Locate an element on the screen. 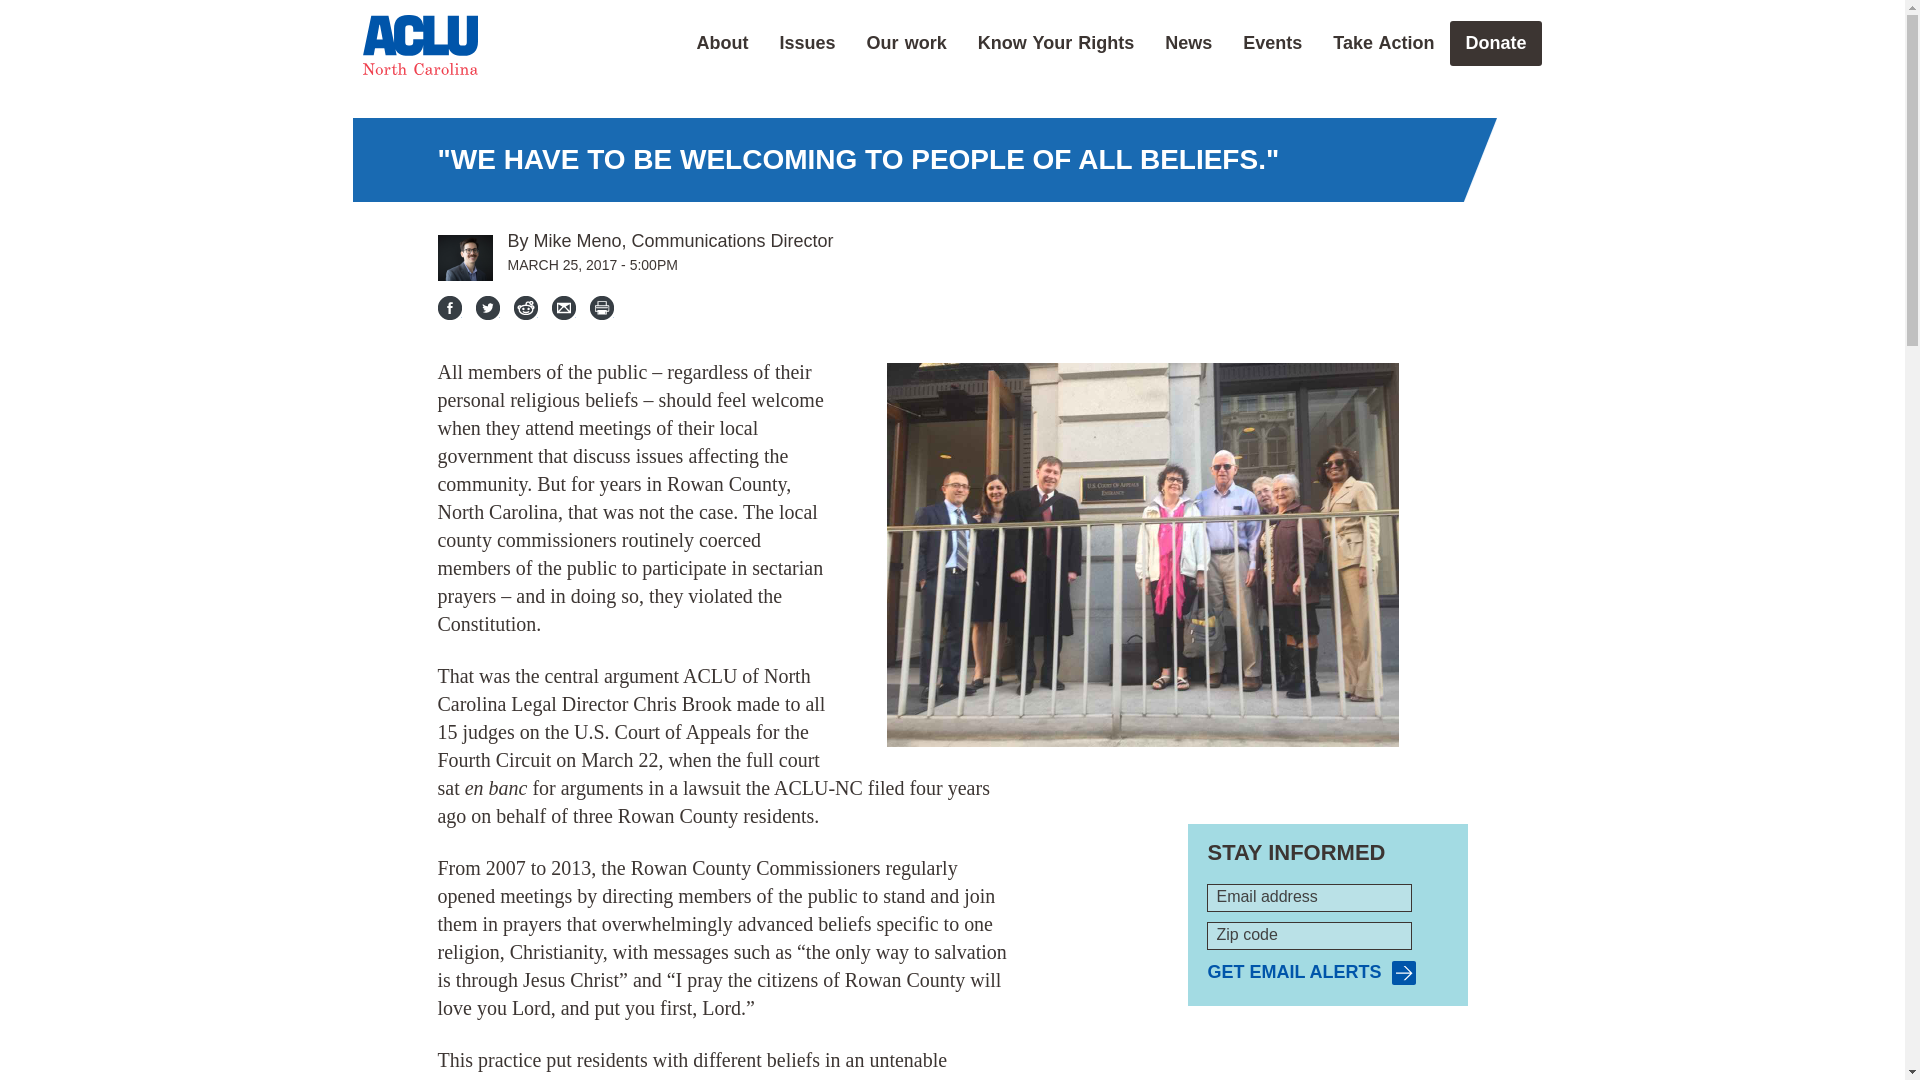  Events is located at coordinates (1272, 42).